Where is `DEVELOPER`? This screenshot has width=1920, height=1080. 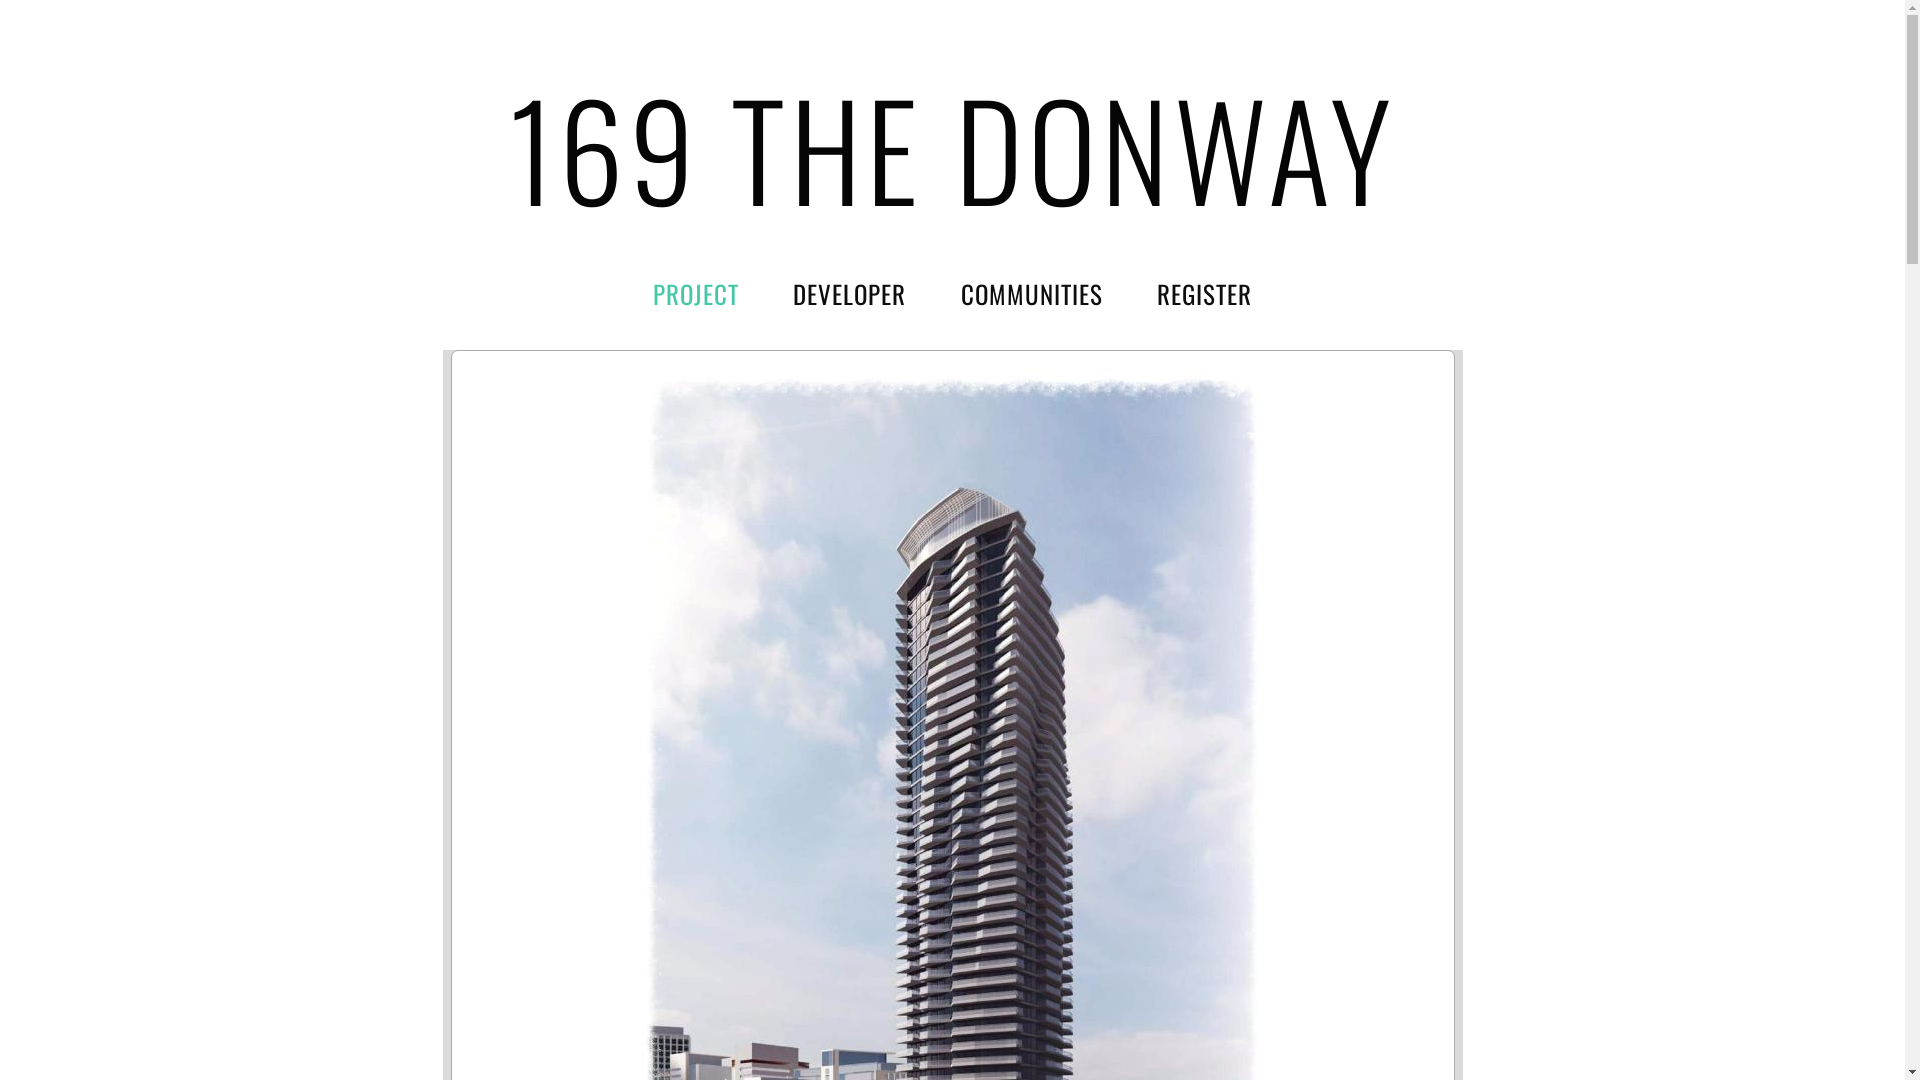 DEVELOPER is located at coordinates (850, 293).